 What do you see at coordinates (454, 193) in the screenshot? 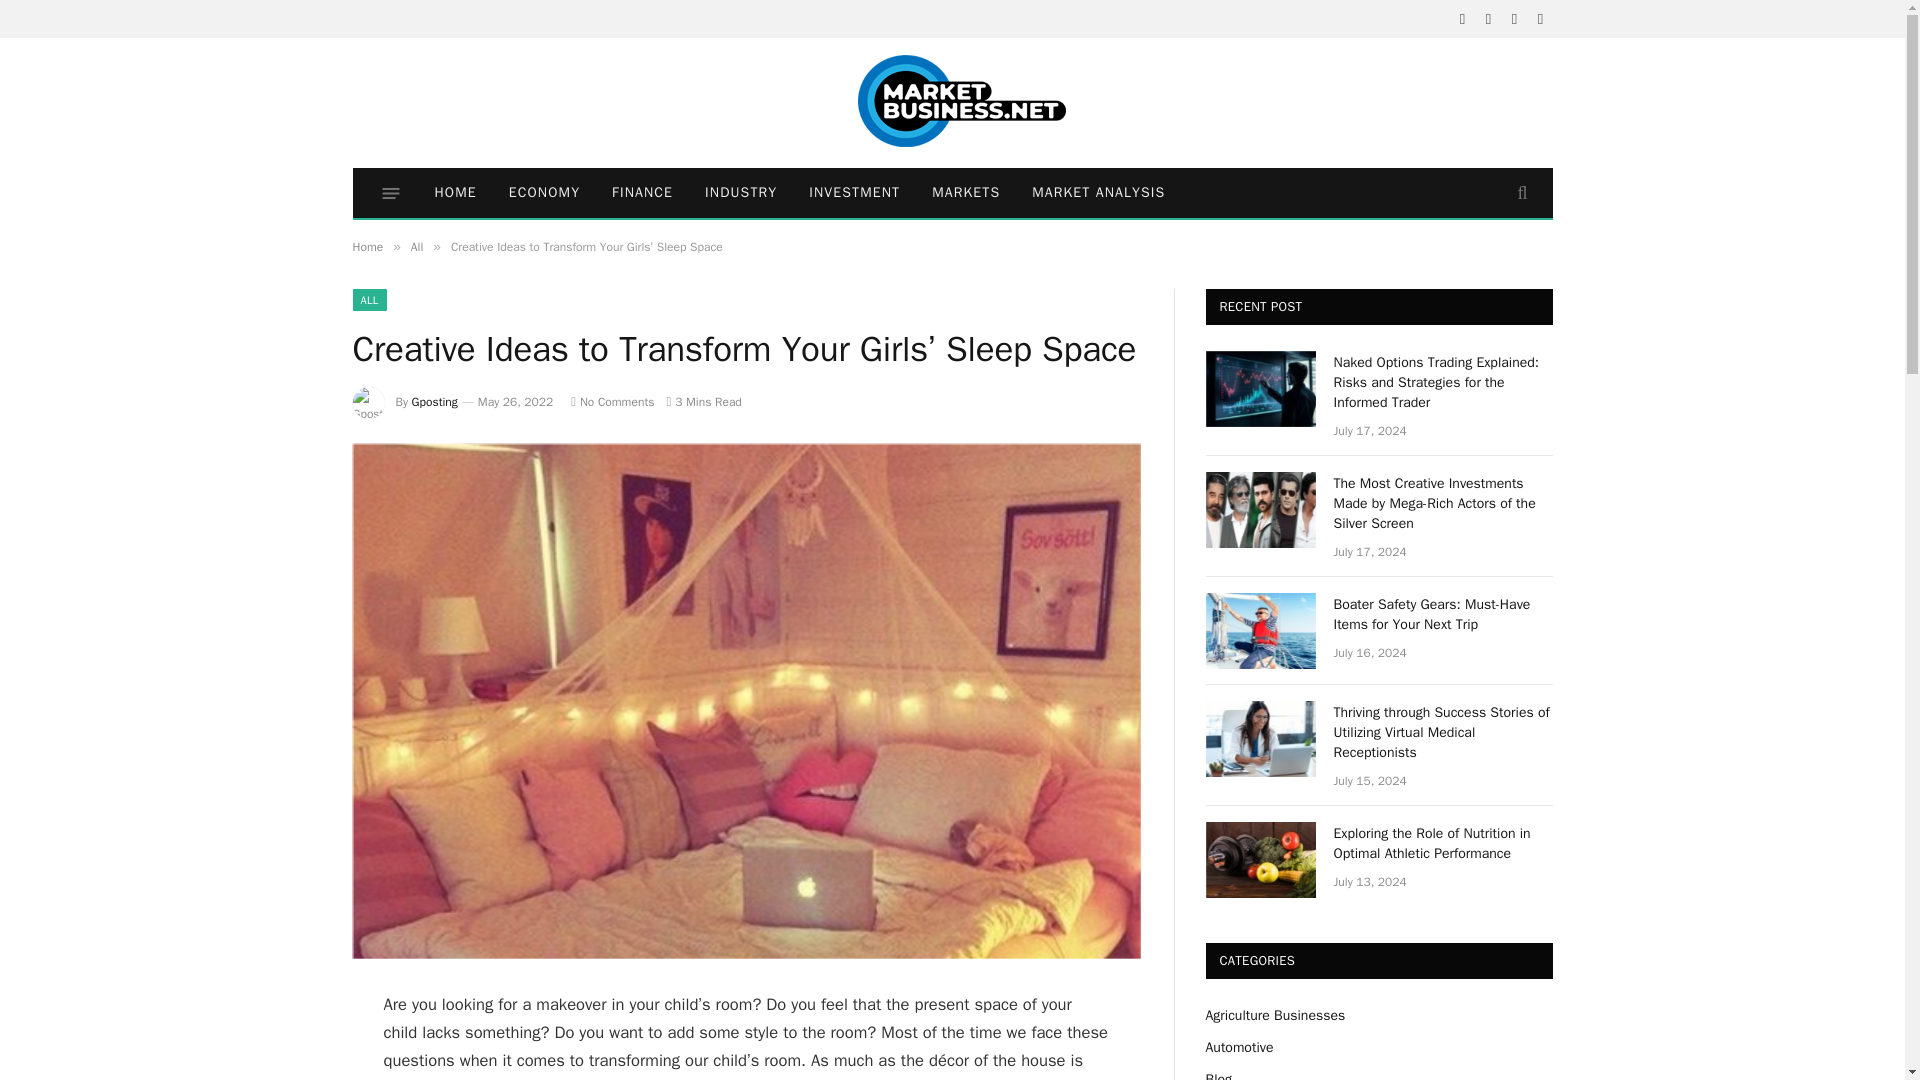
I see `HOME` at bounding box center [454, 193].